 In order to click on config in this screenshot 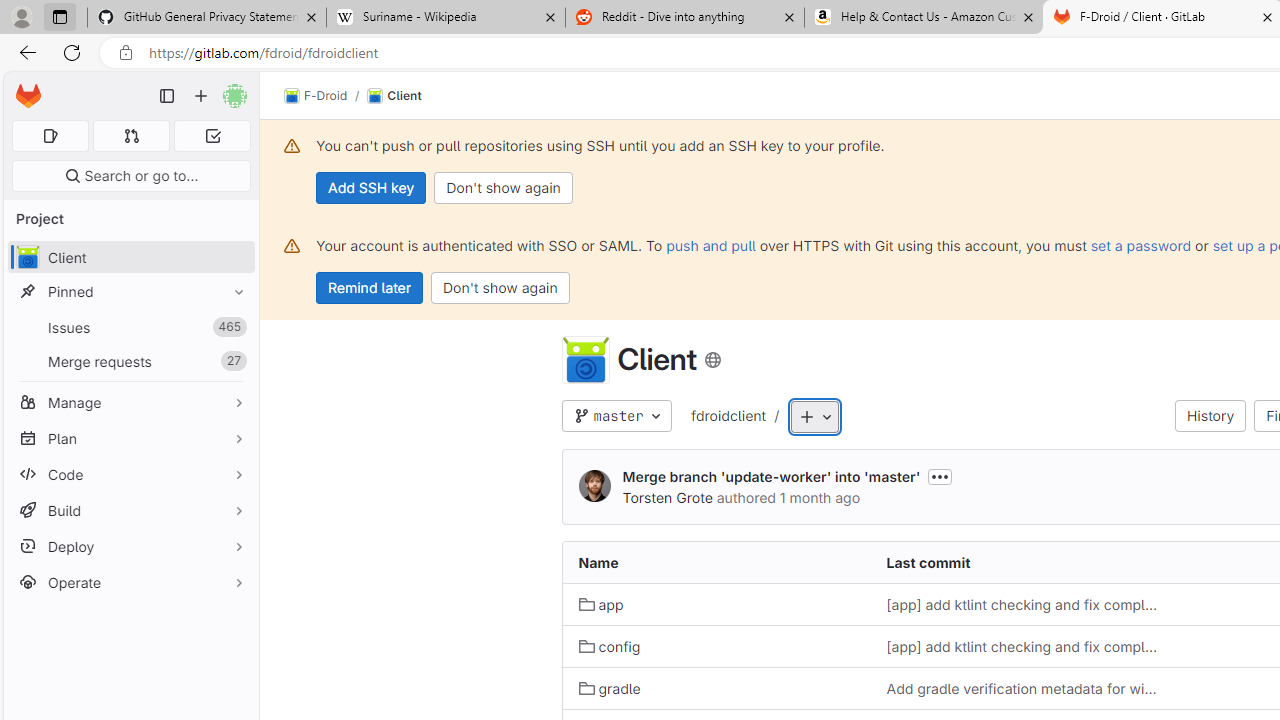, I will do `click(716, 646)`.